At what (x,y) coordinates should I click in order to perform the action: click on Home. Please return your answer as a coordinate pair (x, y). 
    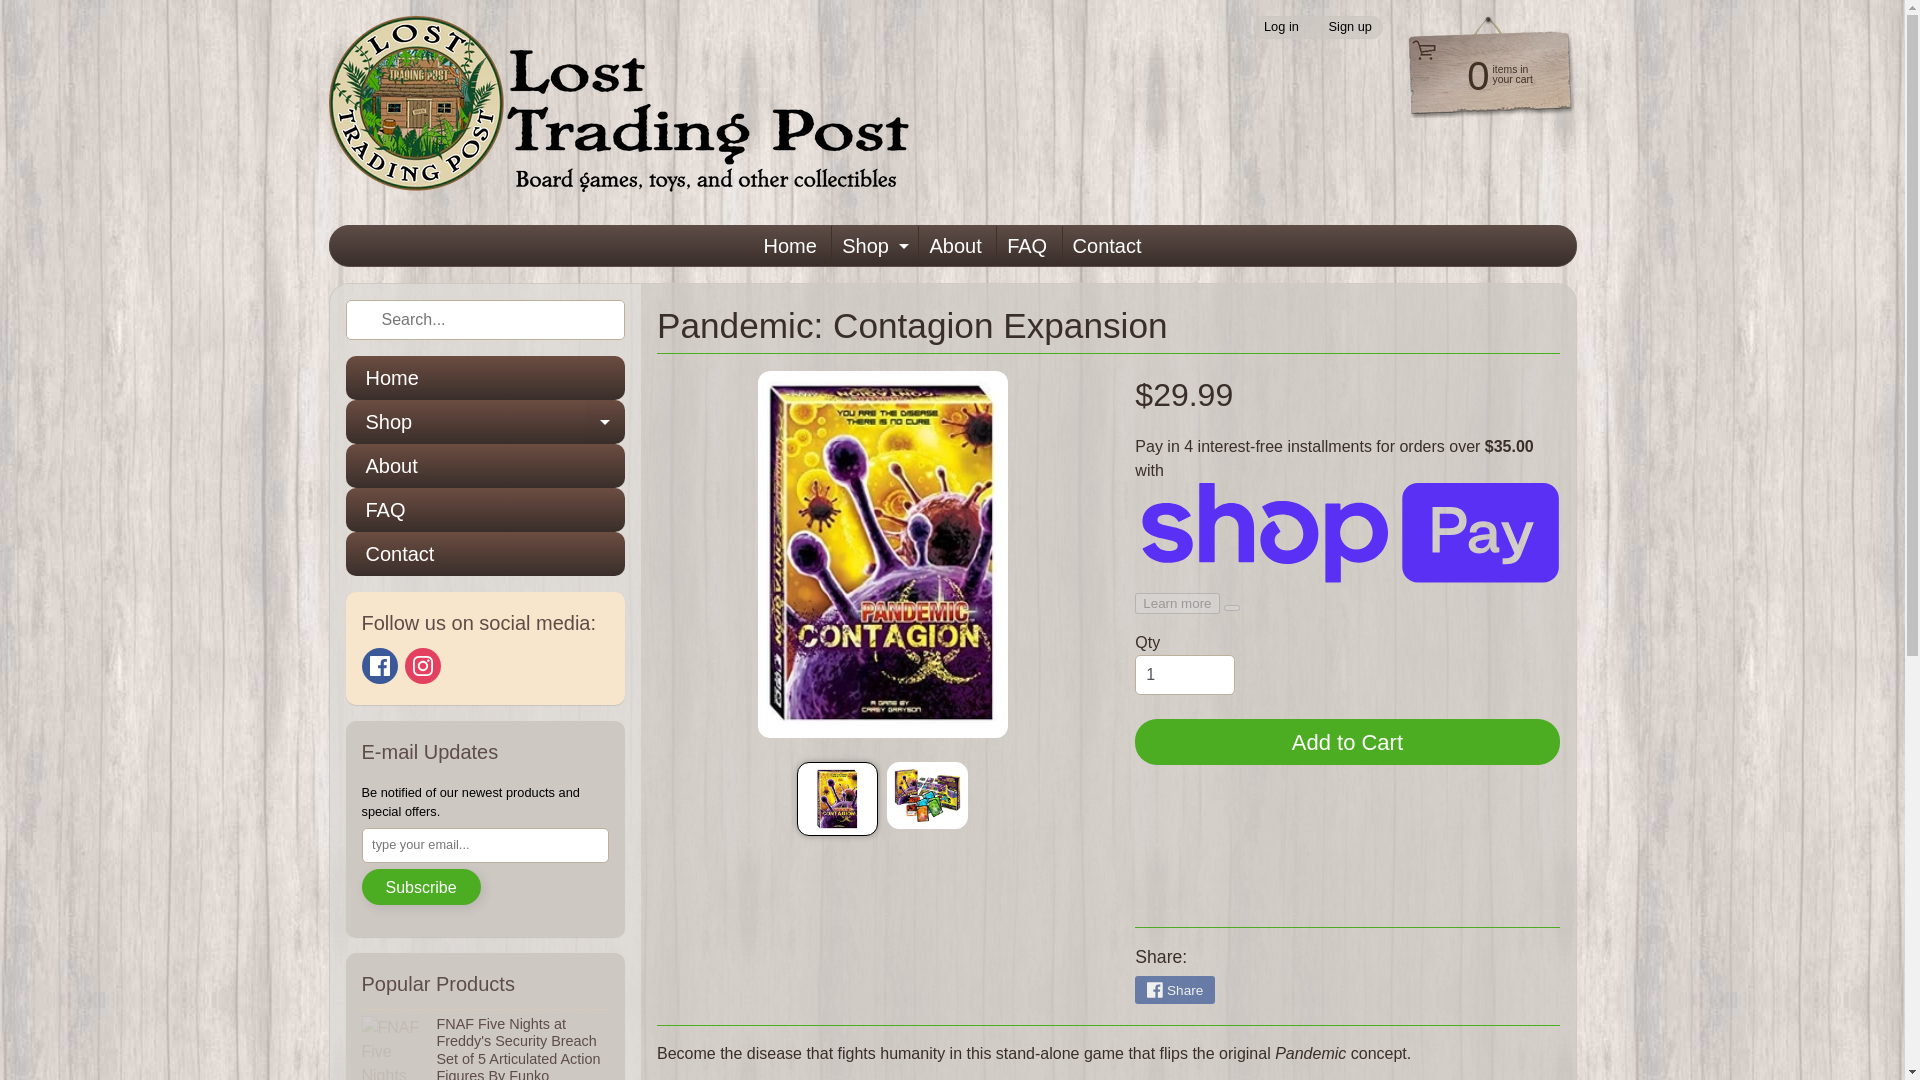
    Looking at the image, I should click on (836, 798).